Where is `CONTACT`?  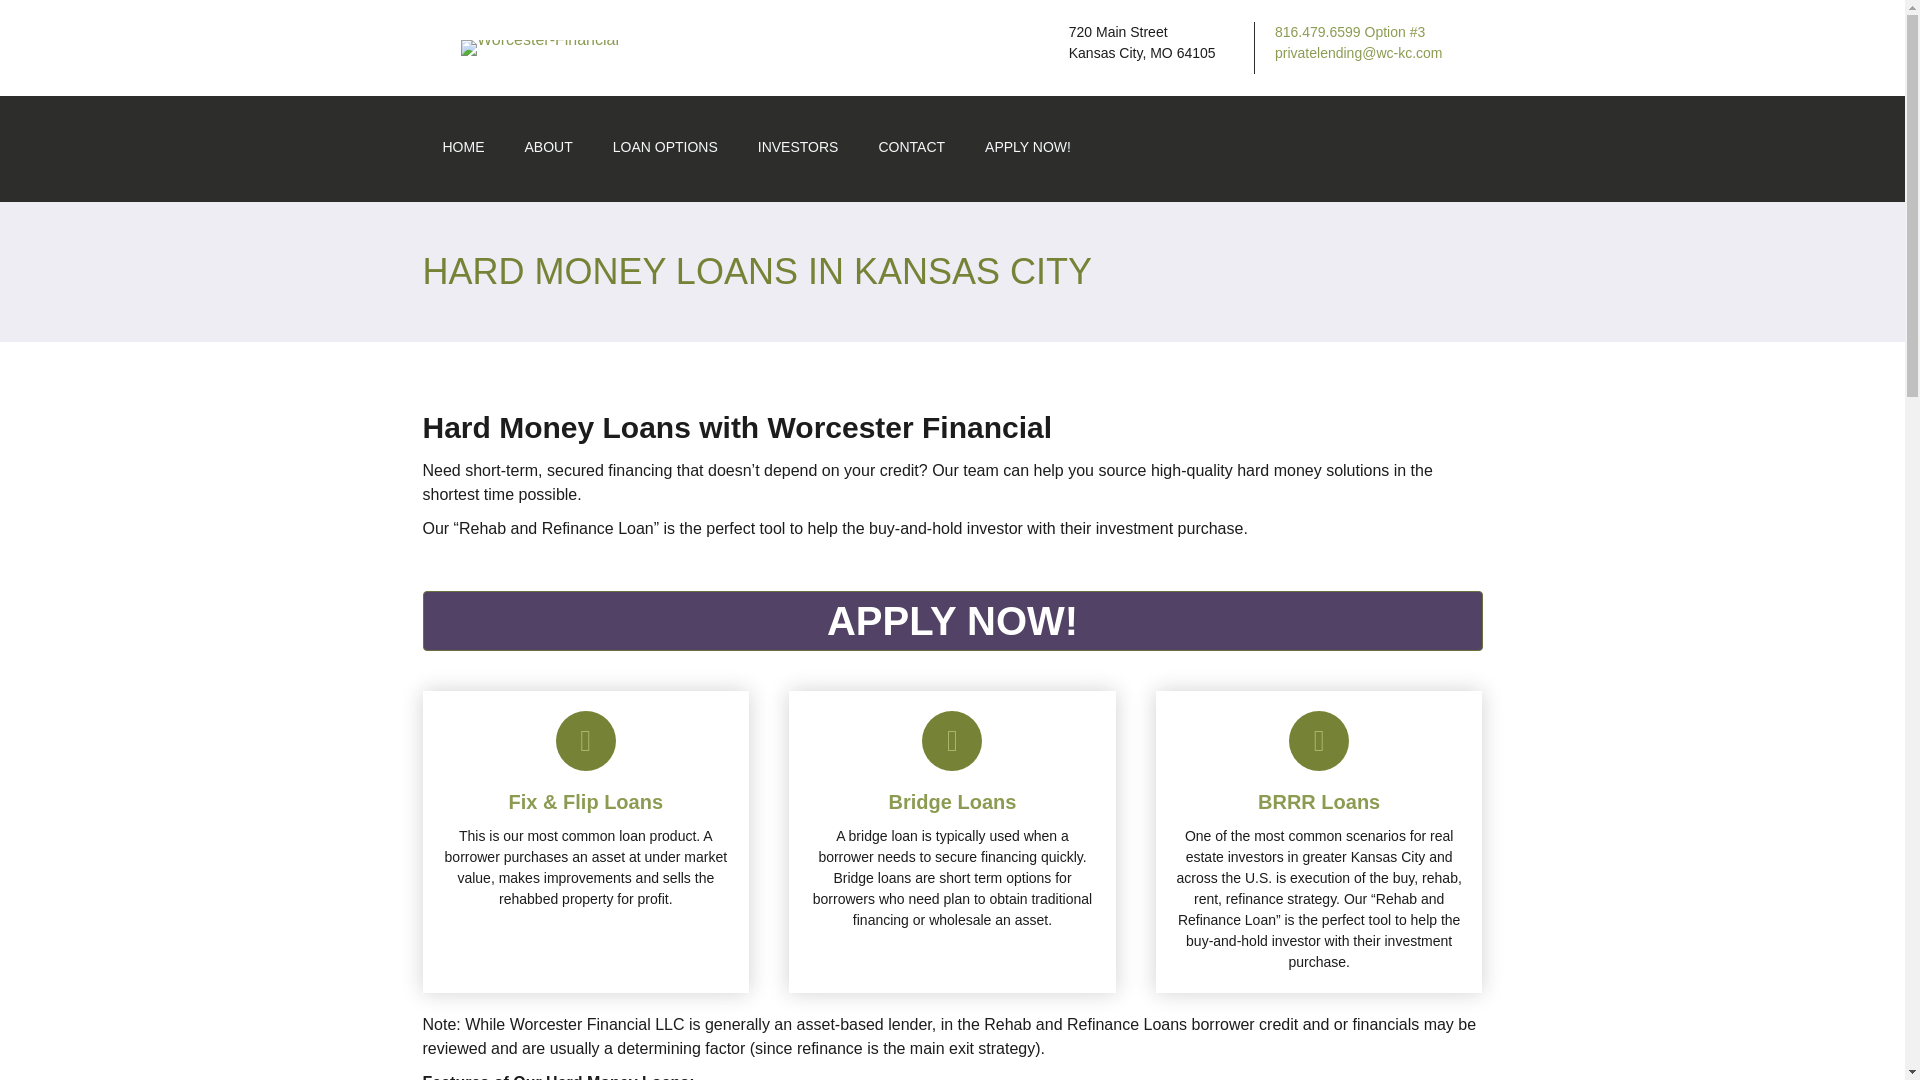
CONTACT is located at coordinates (912, 148).